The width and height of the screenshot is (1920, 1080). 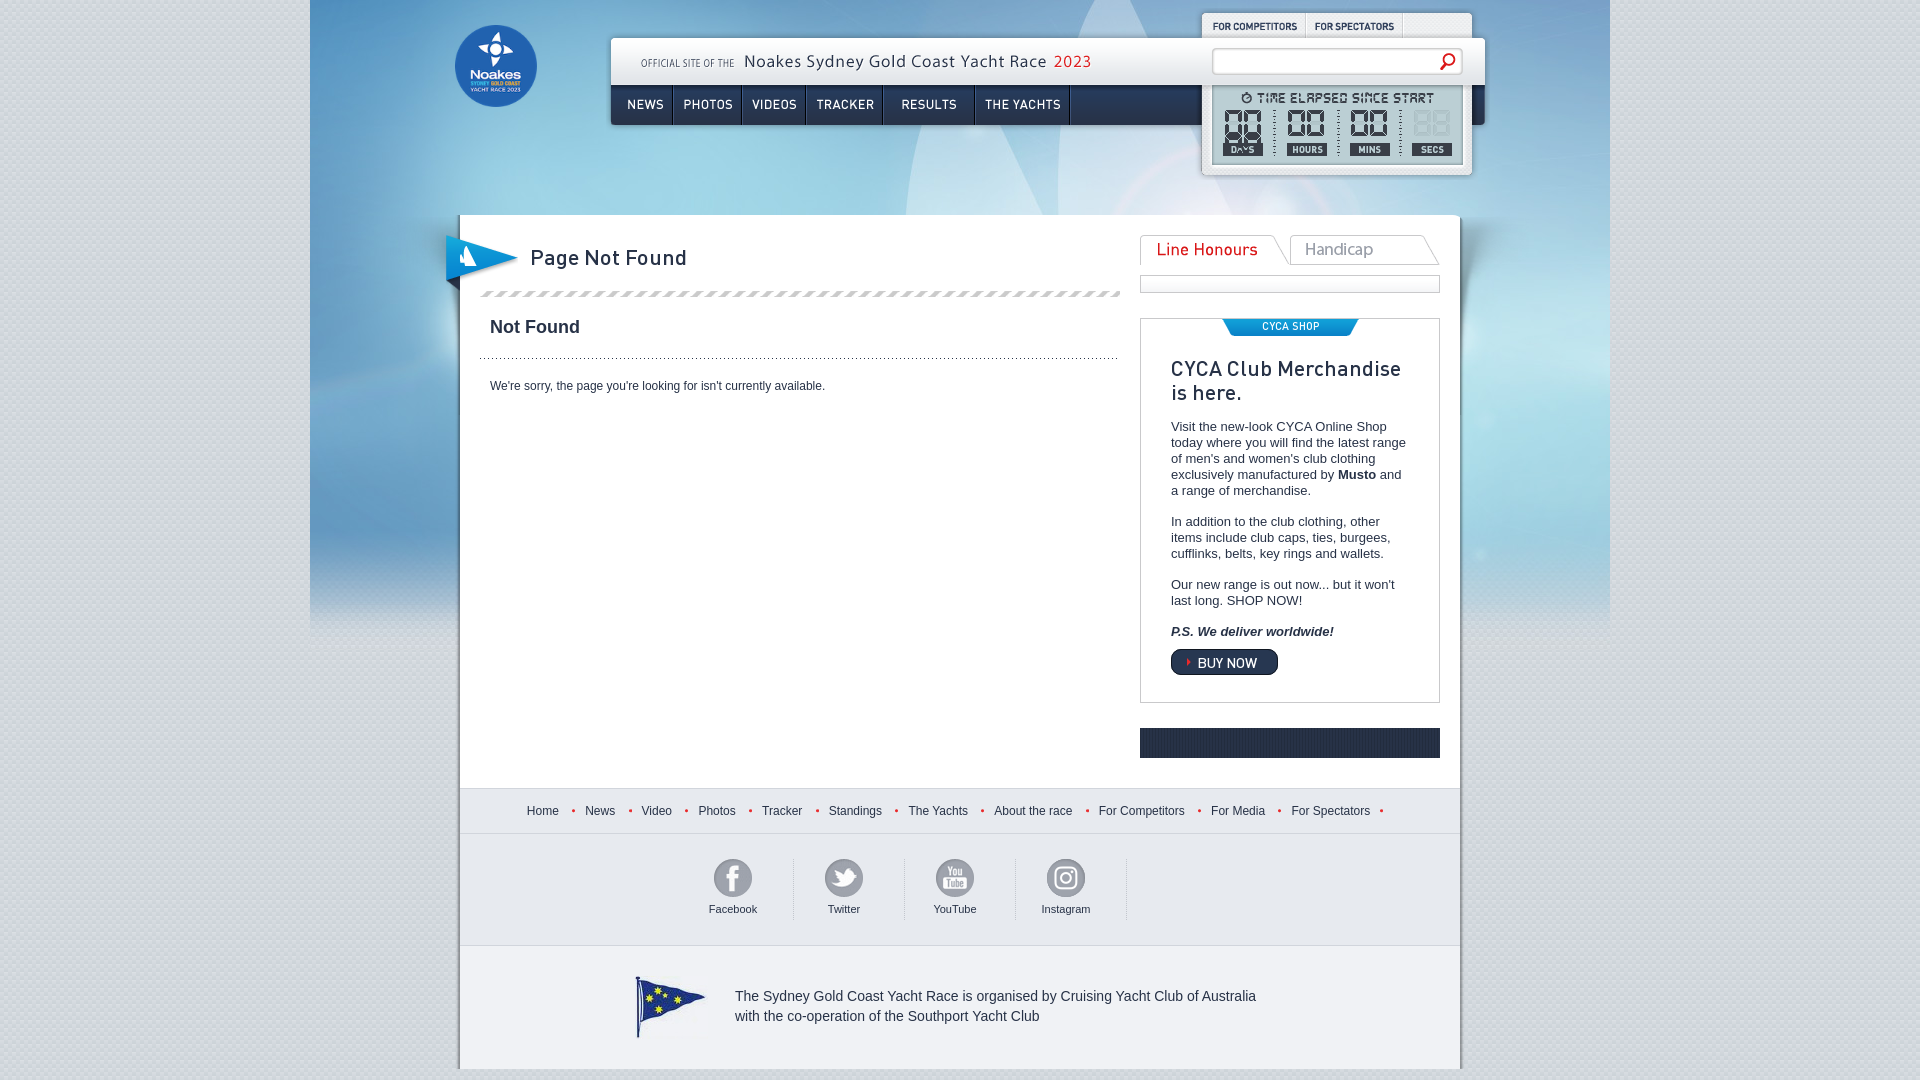 What do you see at coordinates (1142, 811) in the screenshot?
I see `For Competitors` at bounding box center [1142, 811].